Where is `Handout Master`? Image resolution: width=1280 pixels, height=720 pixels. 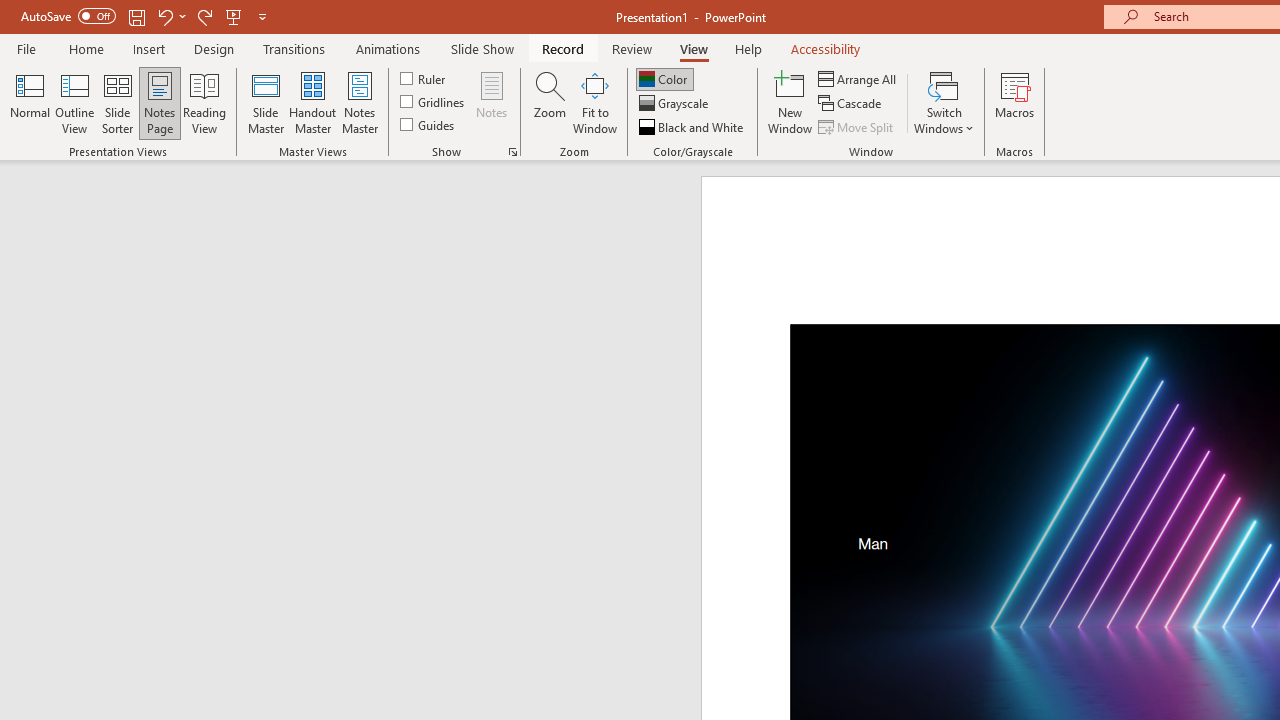
Handout Master is located at coordinates (312, 102).